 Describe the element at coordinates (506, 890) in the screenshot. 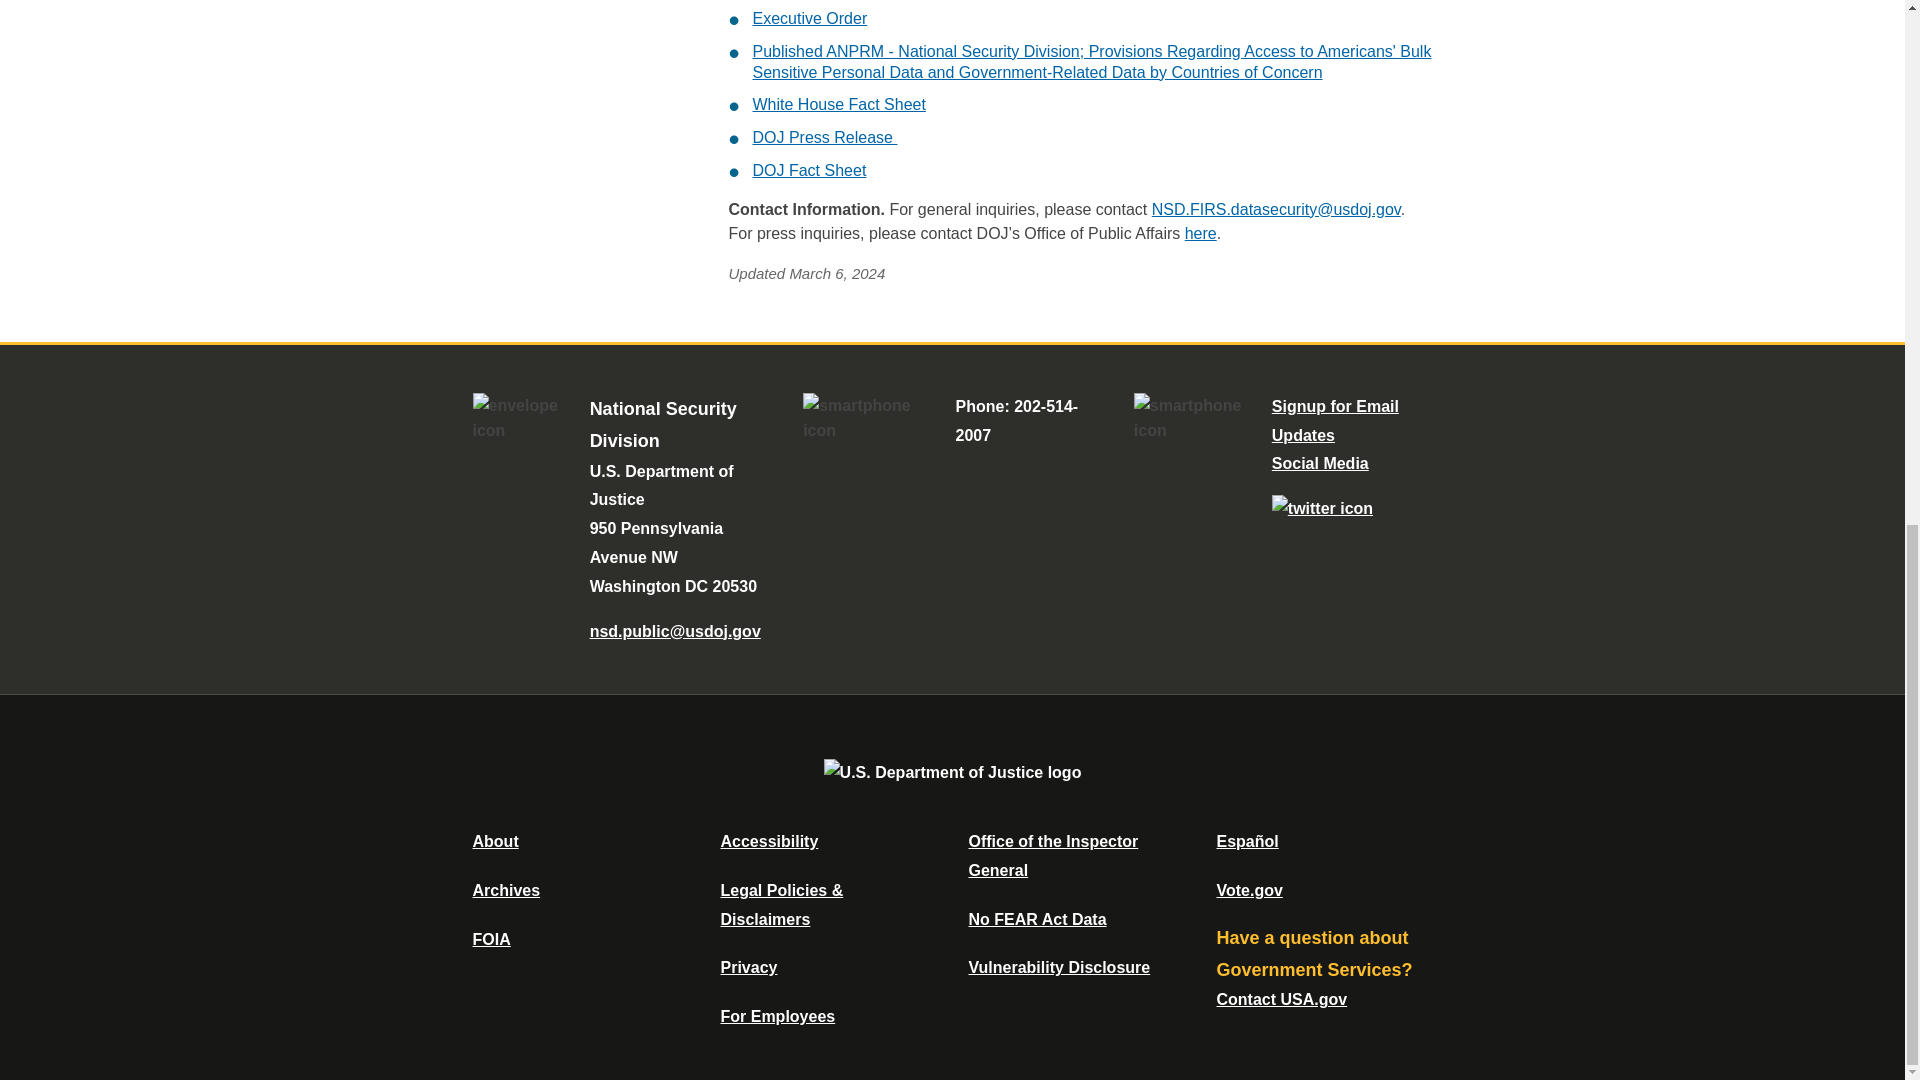

I see `Department of Justice Archive` at that location.